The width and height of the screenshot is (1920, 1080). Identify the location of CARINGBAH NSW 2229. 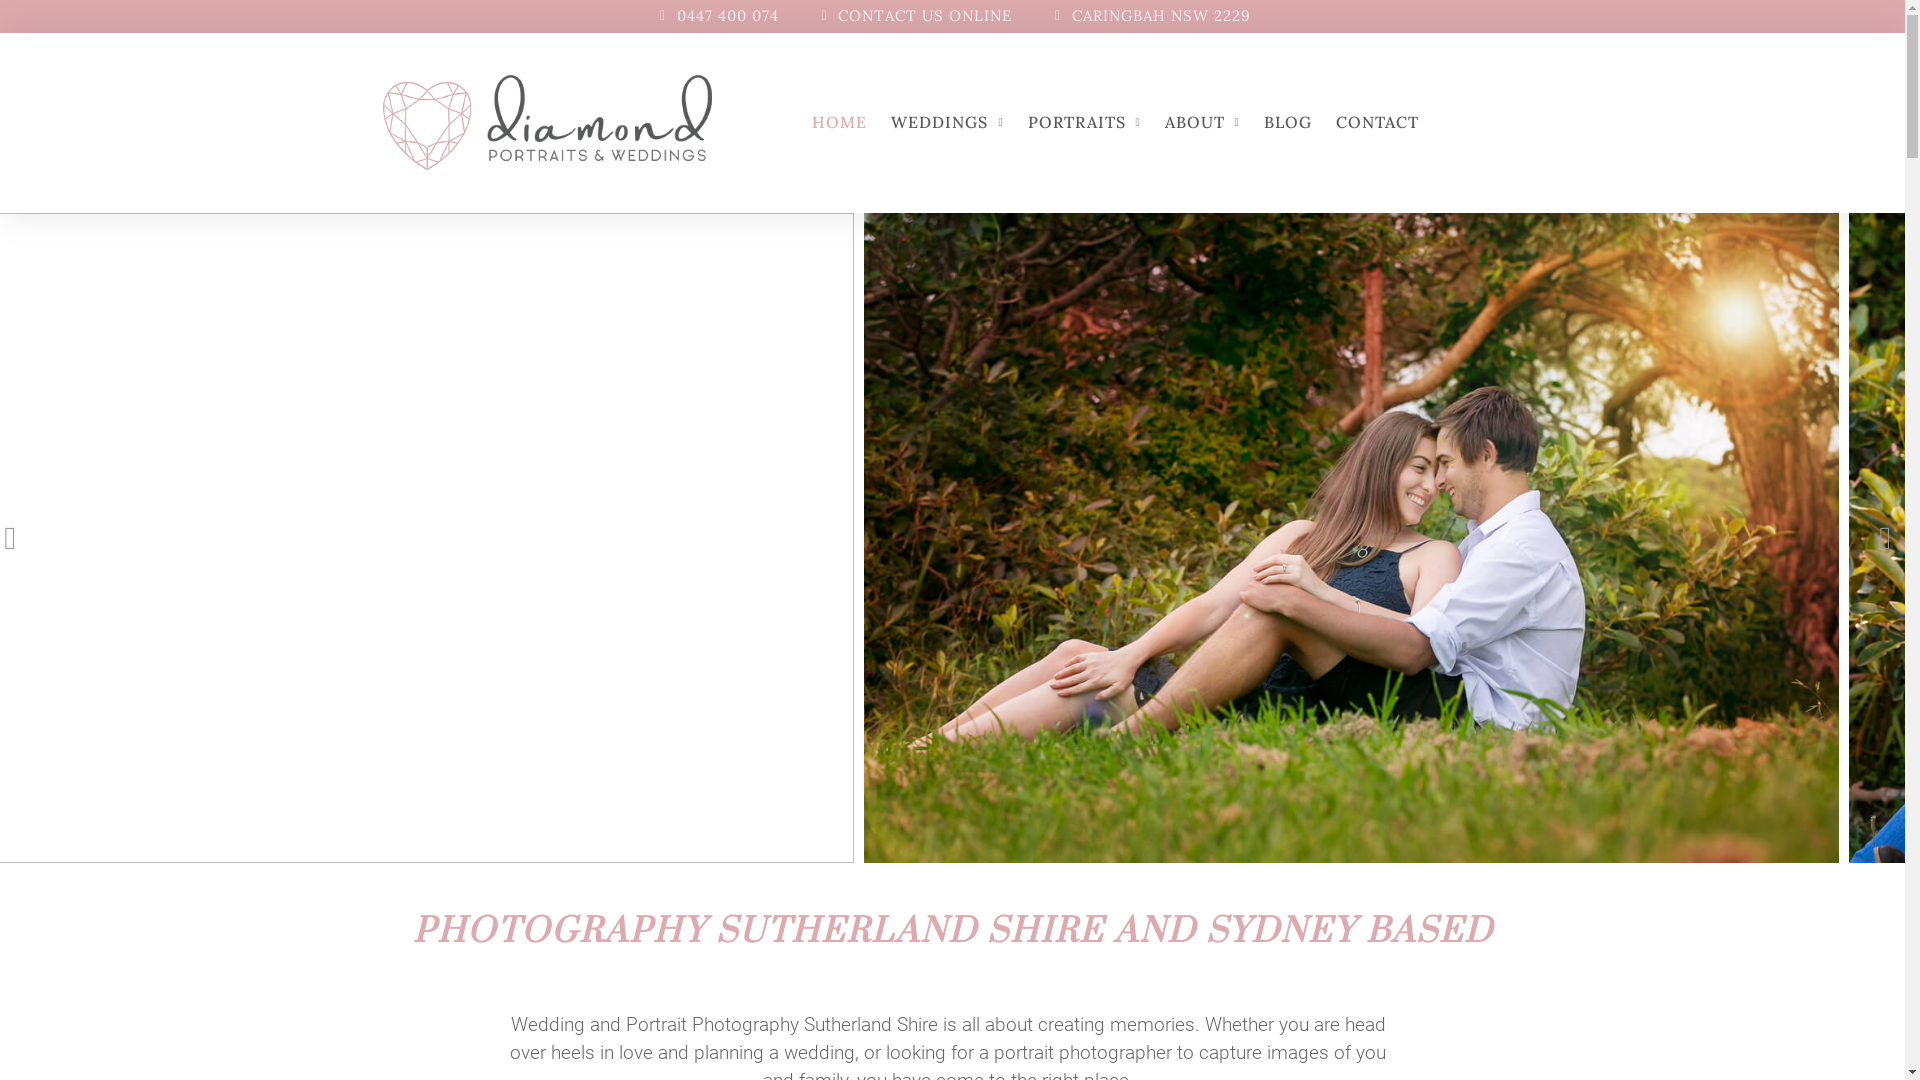
(1150, 16).